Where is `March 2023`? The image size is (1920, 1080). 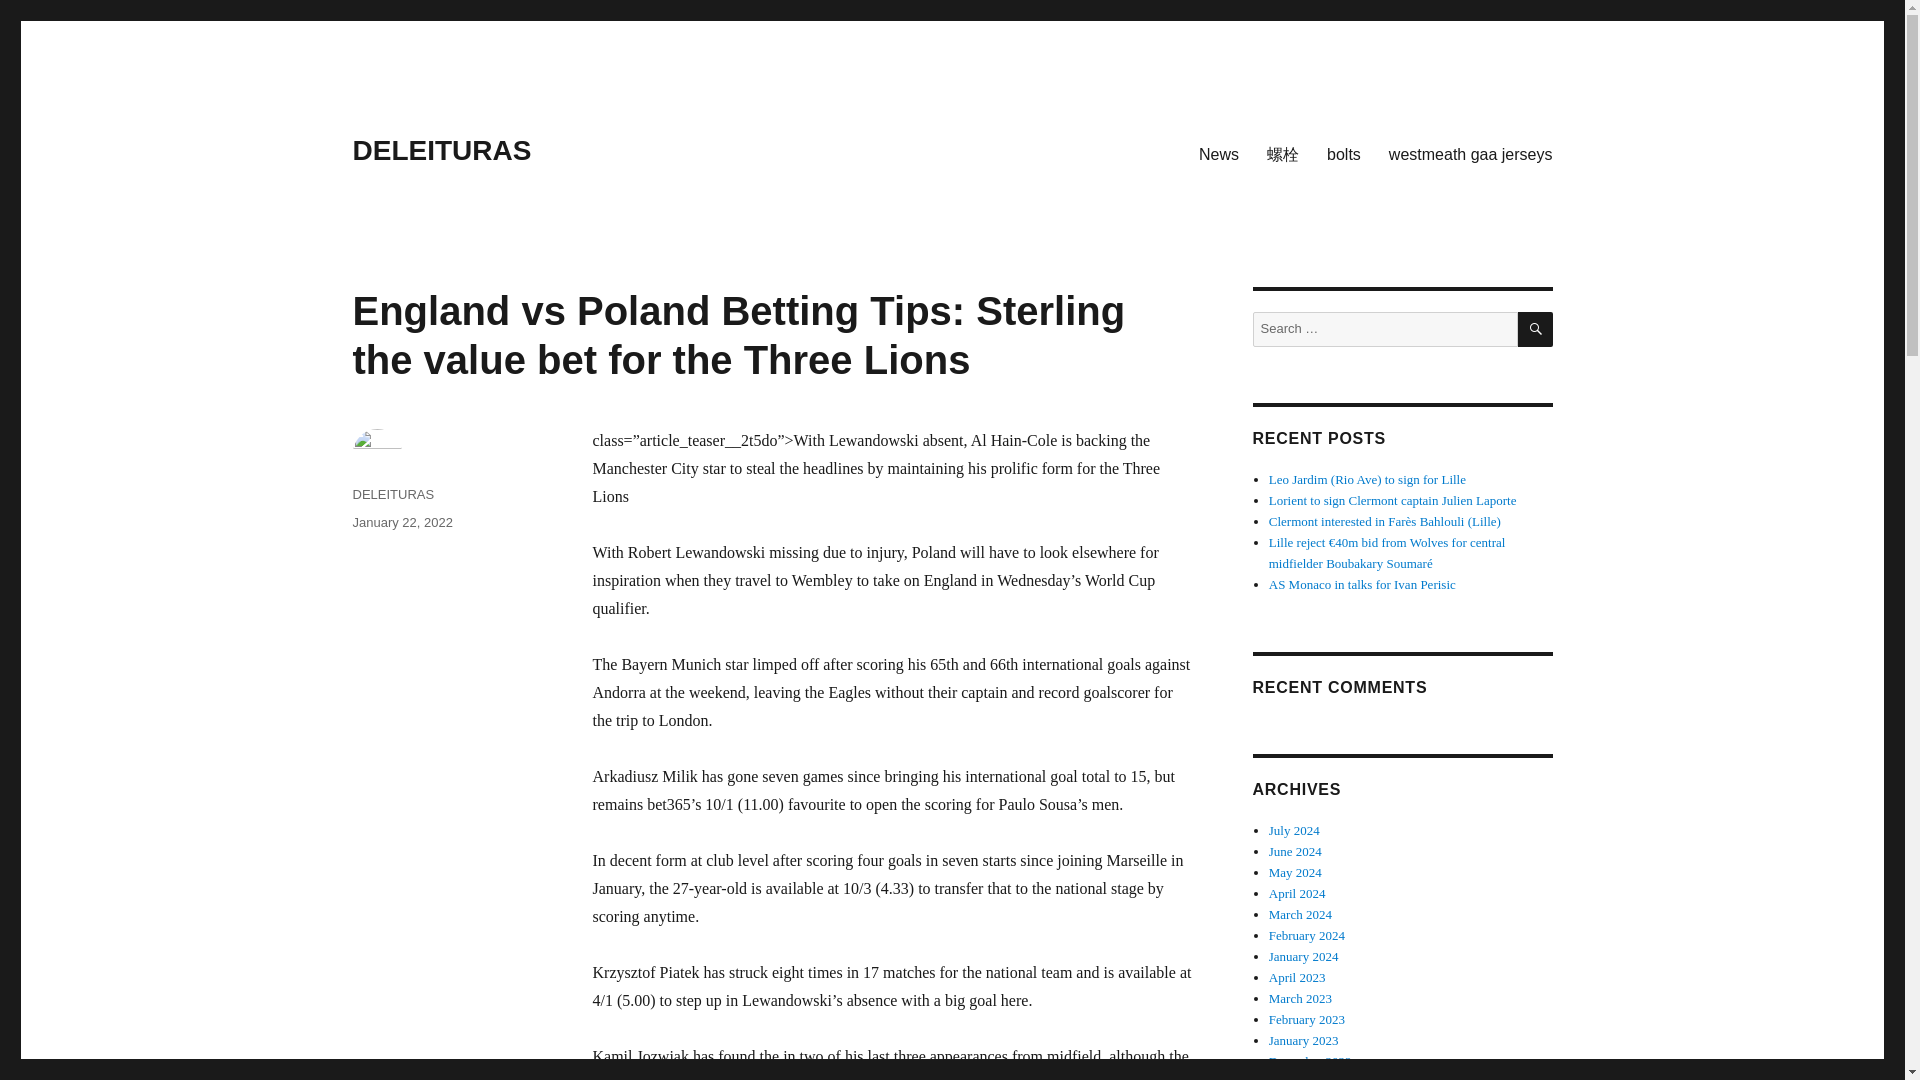
March 2023 is located at coordinates (1300, 998).